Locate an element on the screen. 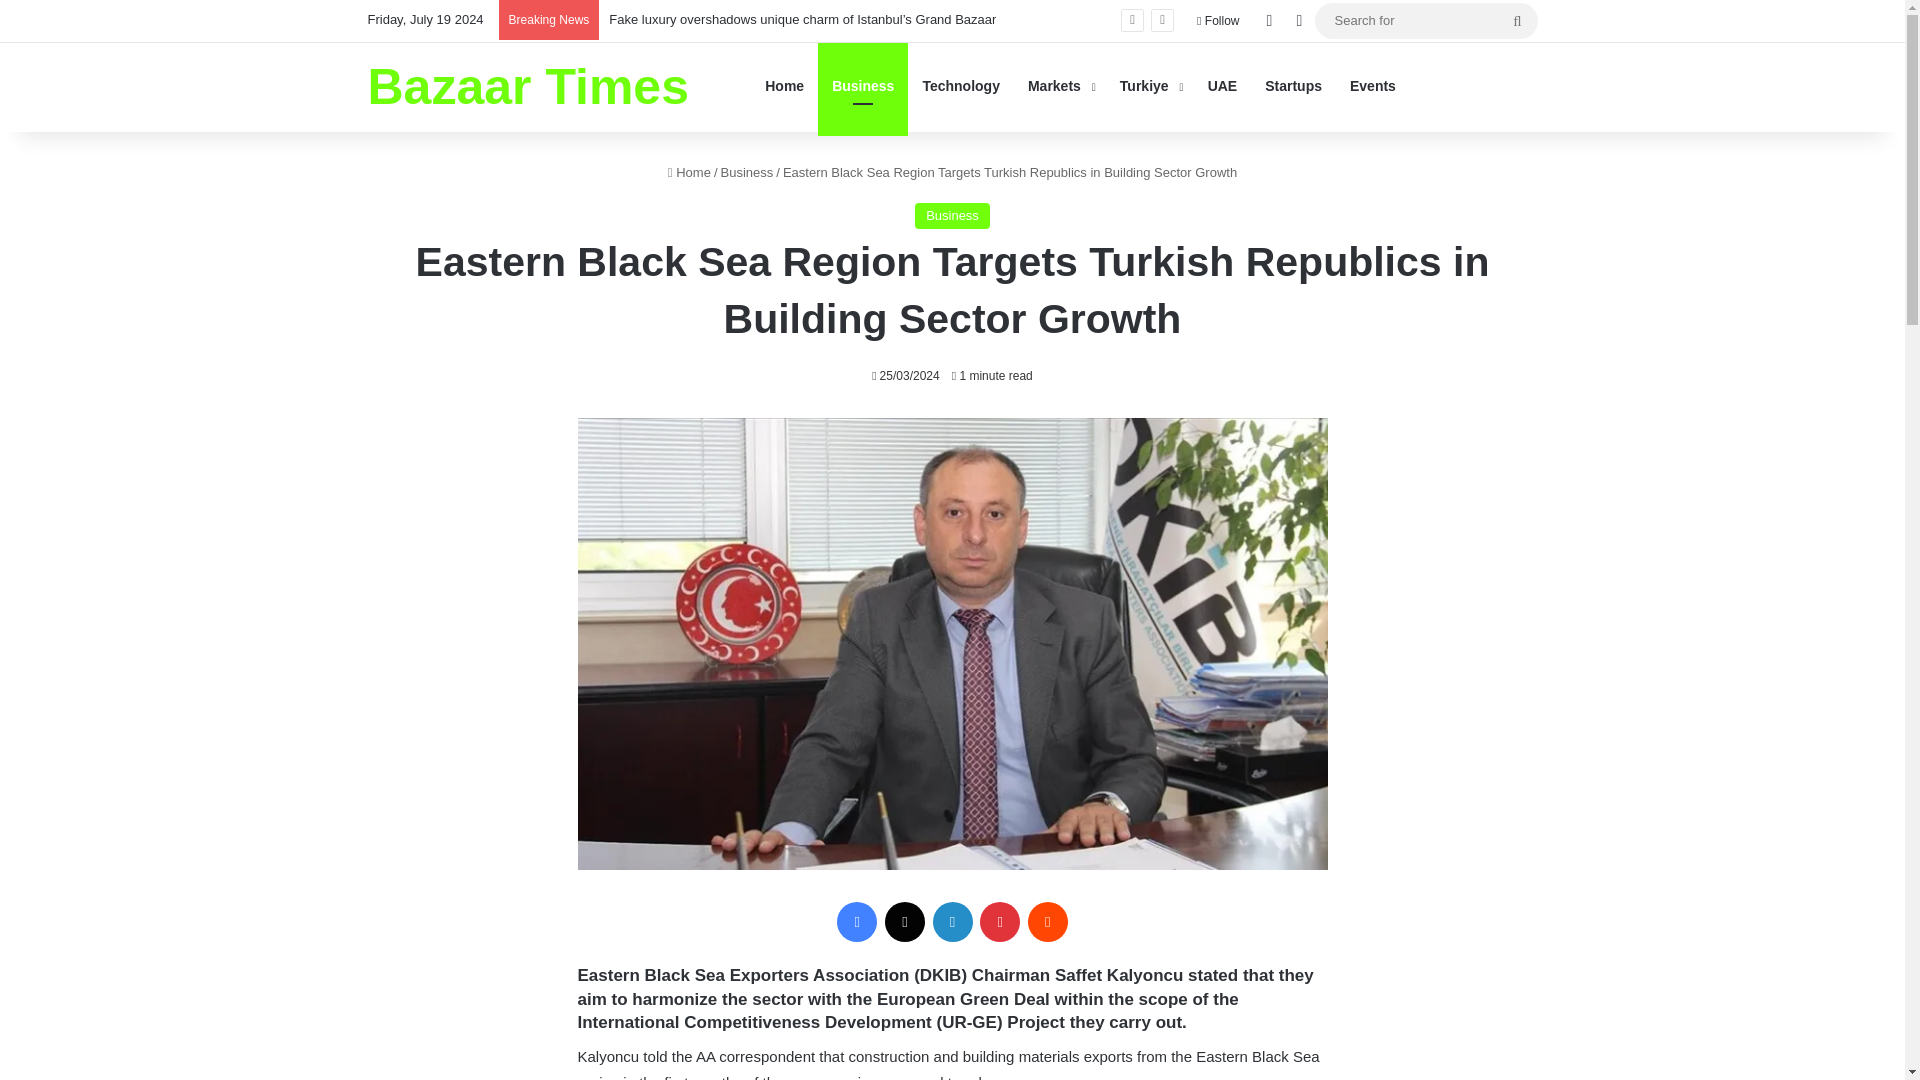  Facebook is located at coordinates (857, 921).